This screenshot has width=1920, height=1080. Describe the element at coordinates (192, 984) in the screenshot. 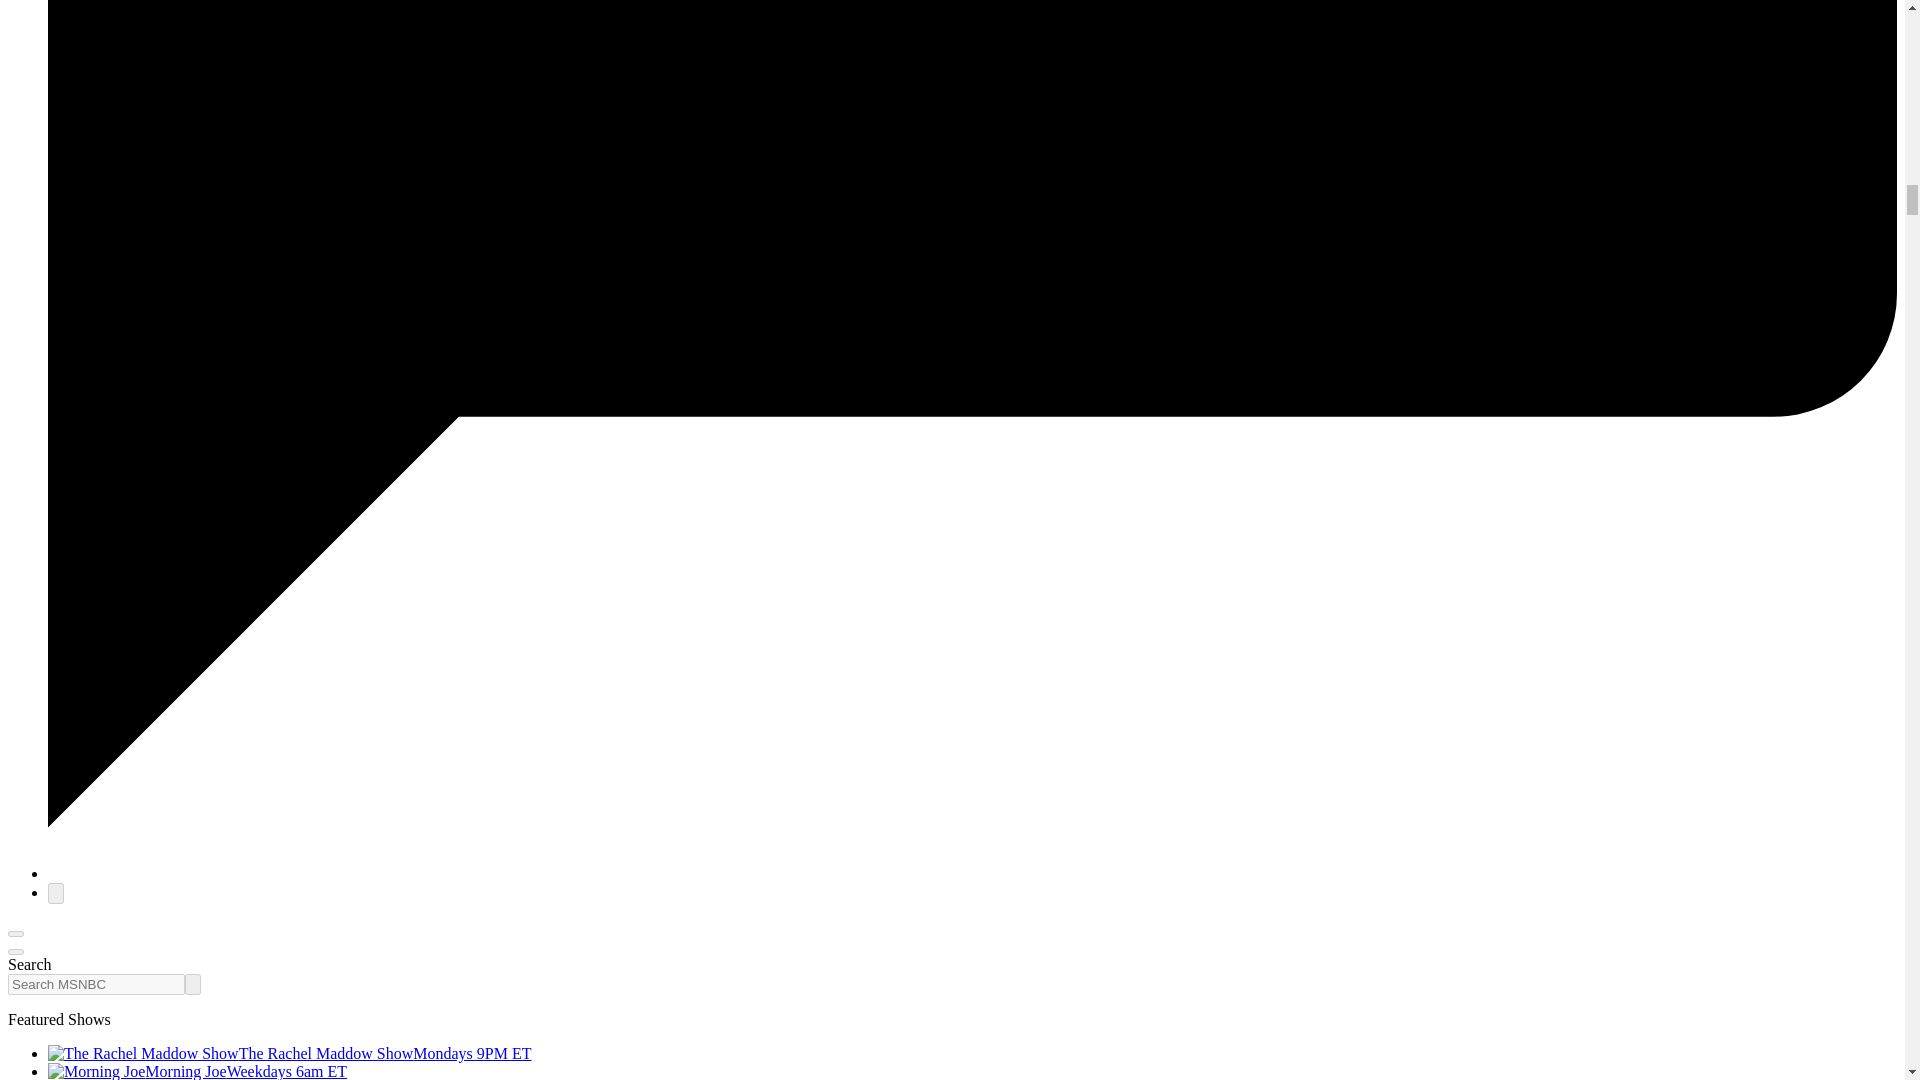

I see `Search` at that location.